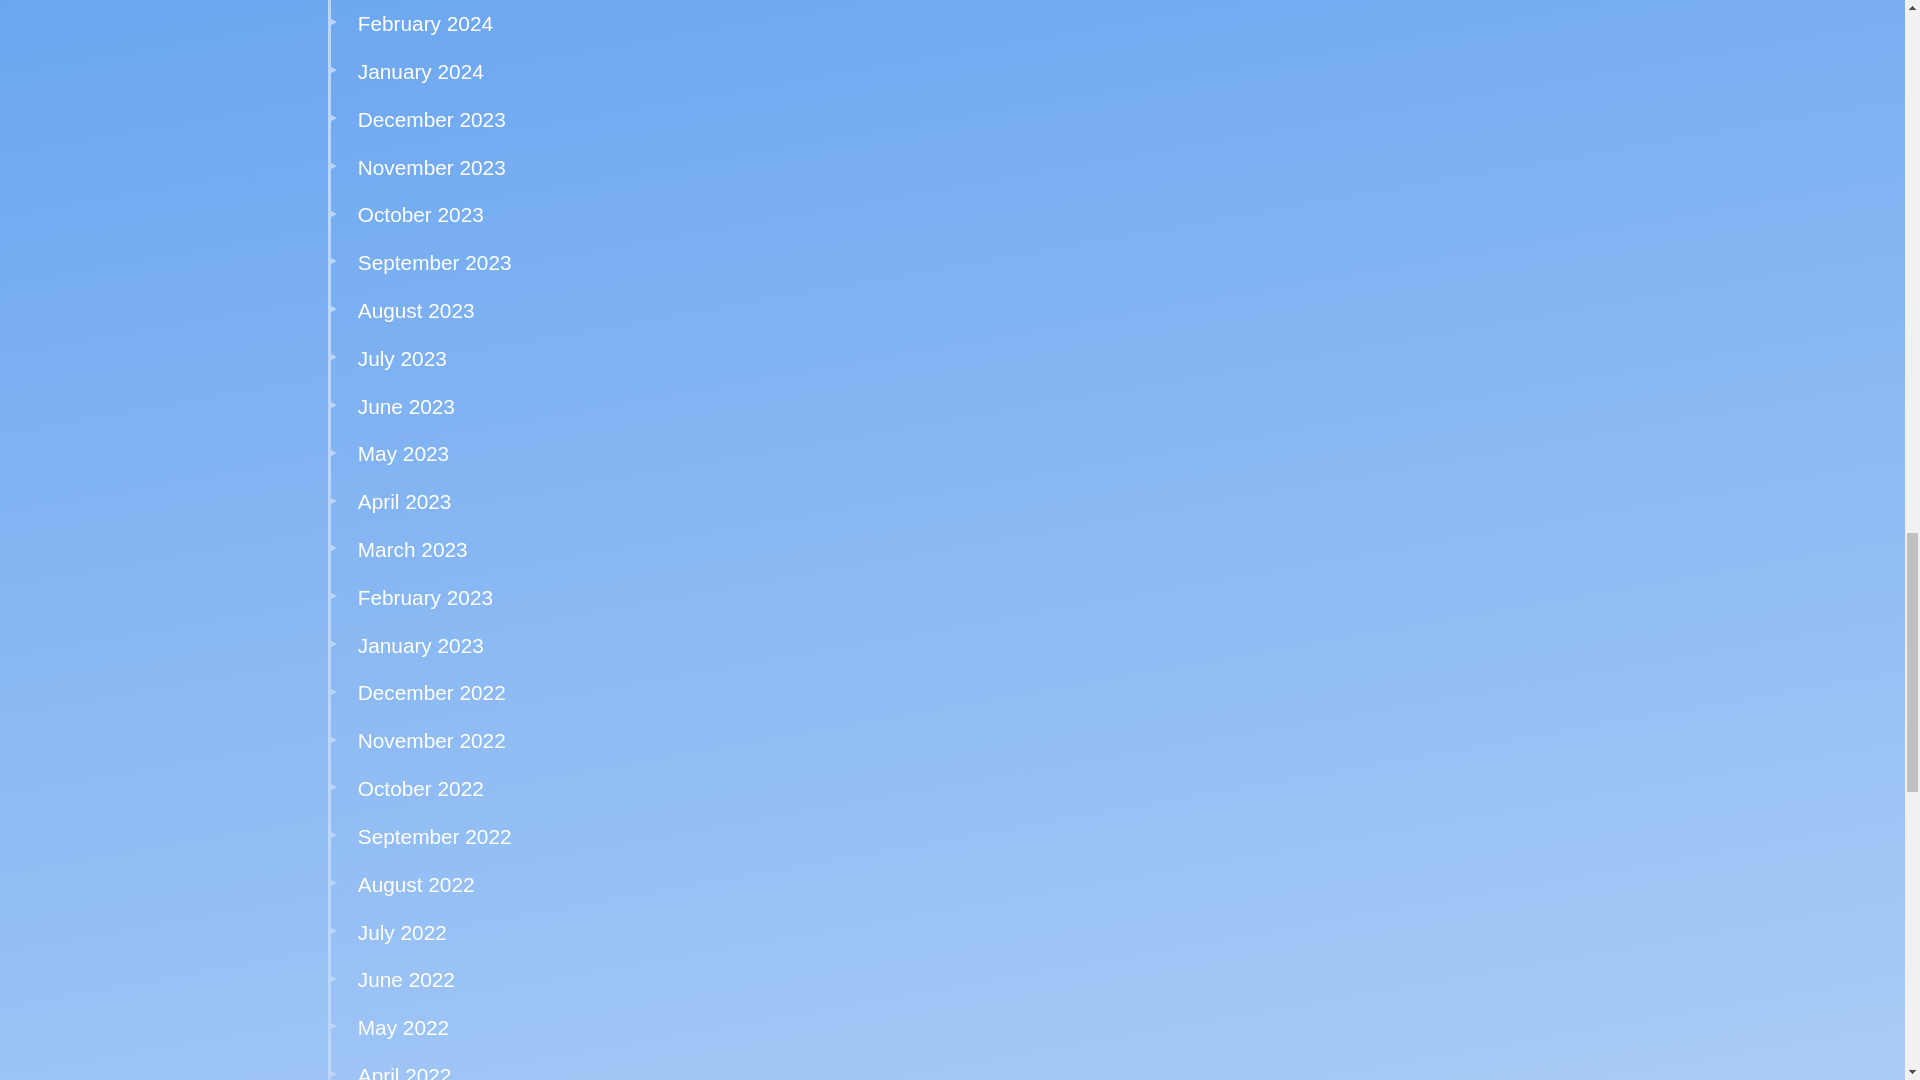 This screenshot has width=1920, height=1080. I want to click on July 2022, so click(402, 932).